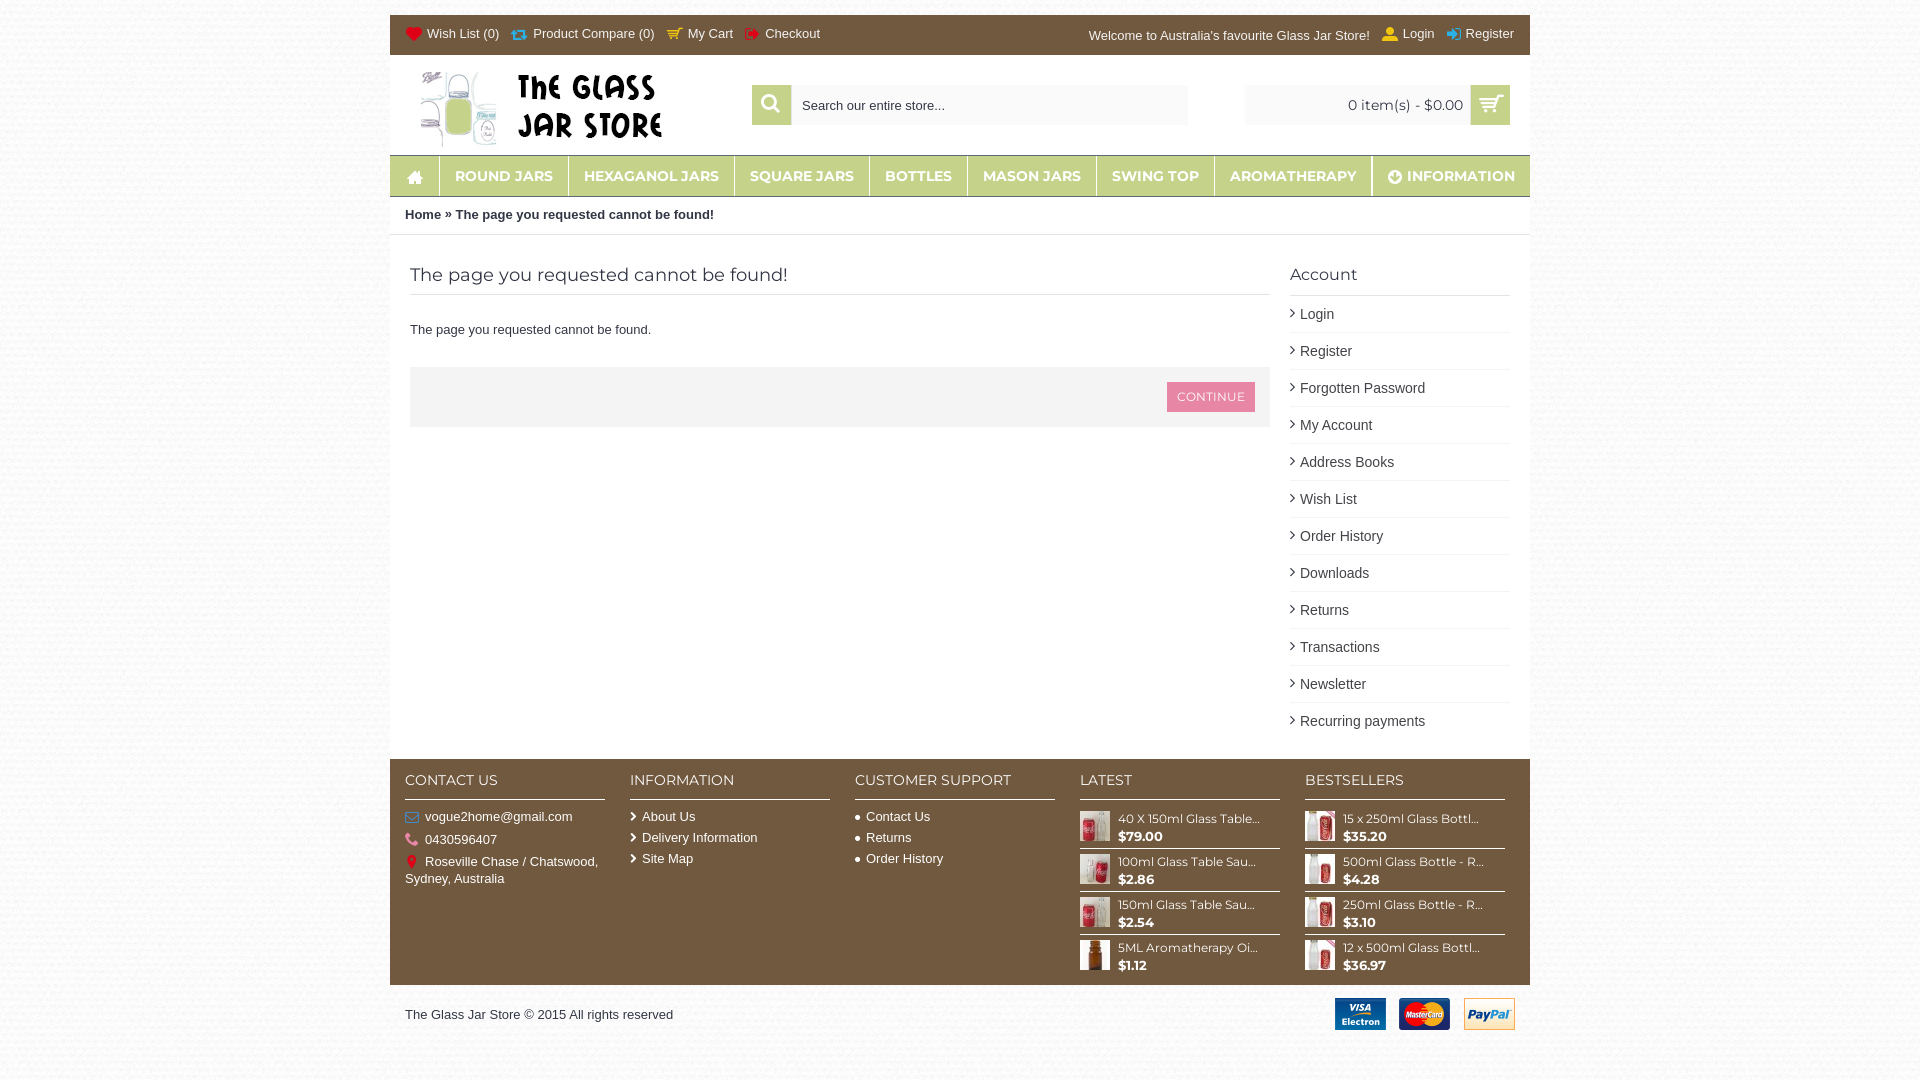 This screenshot has width=1920, height=1080. I want to click on 15 x 250ml Glass Bottle - Round, so click(1414, 819).